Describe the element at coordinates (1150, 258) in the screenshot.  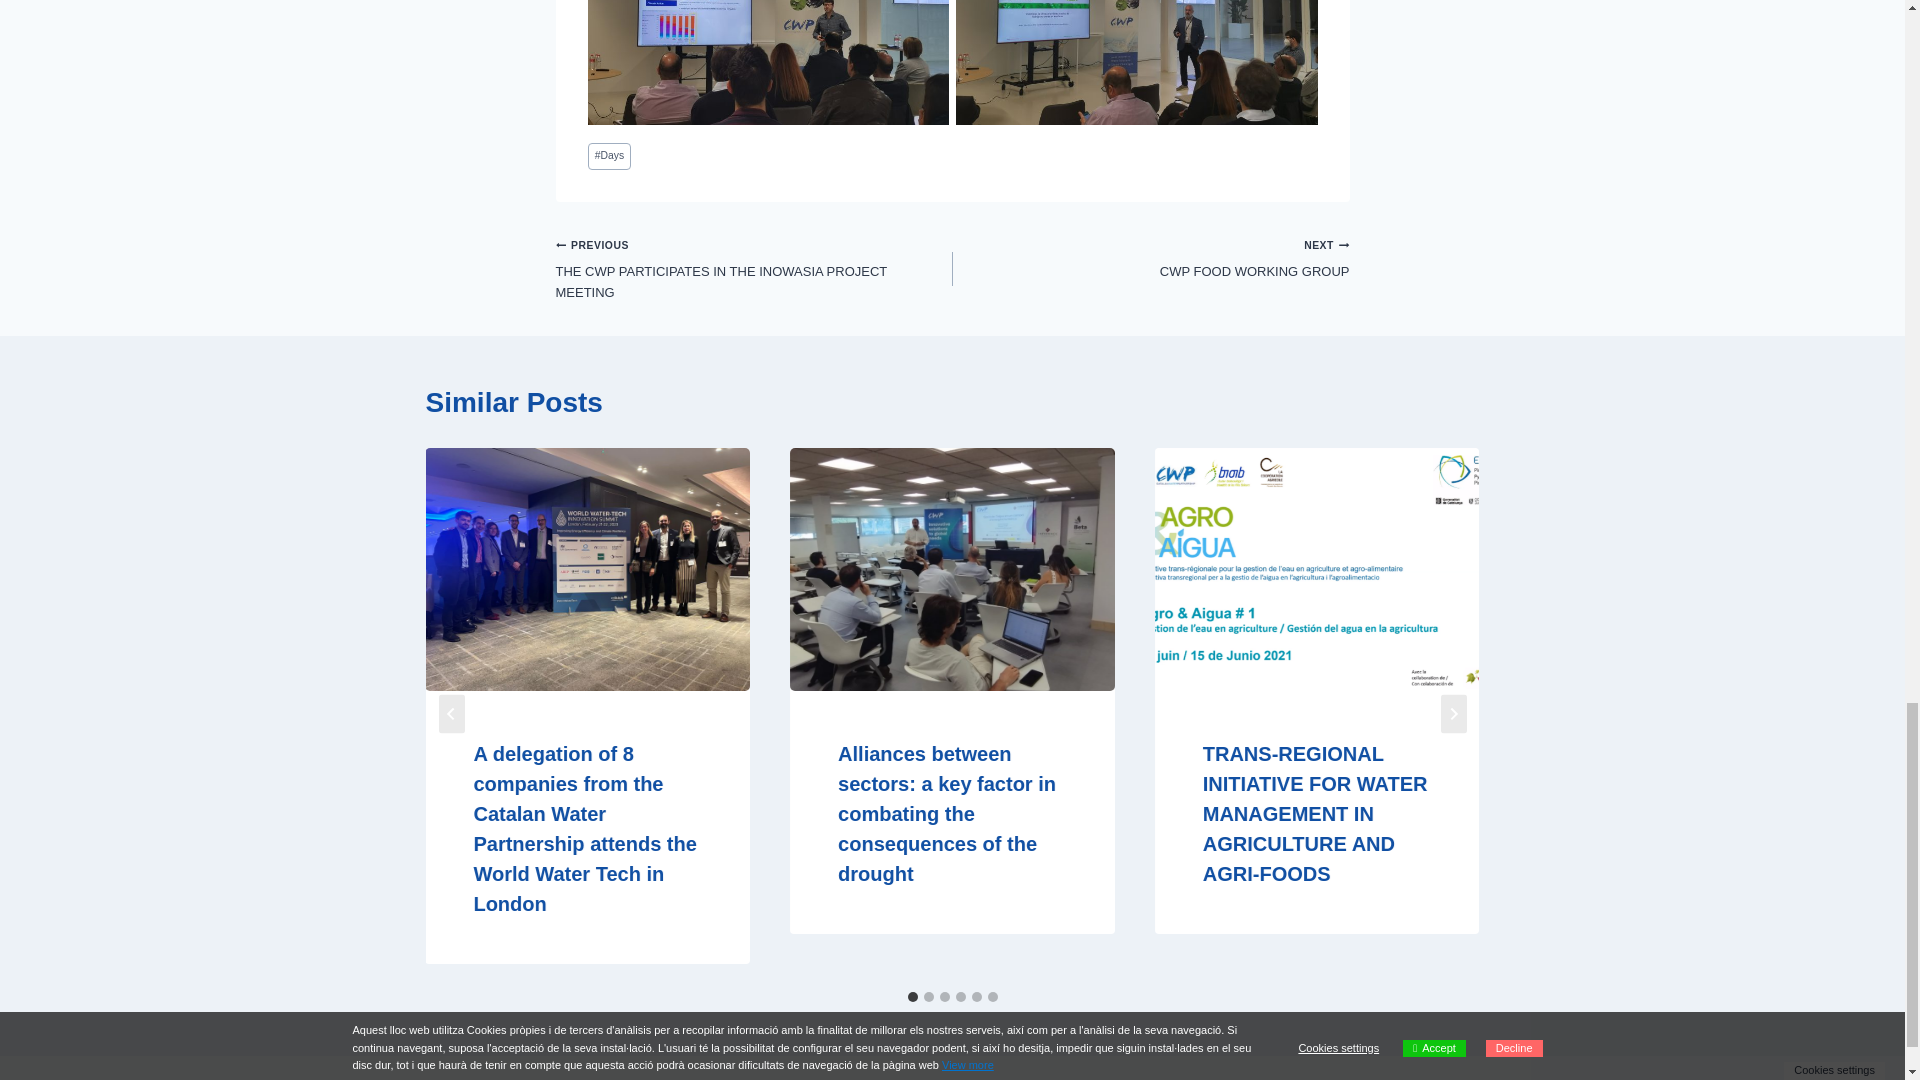
I see `Days` at that location.